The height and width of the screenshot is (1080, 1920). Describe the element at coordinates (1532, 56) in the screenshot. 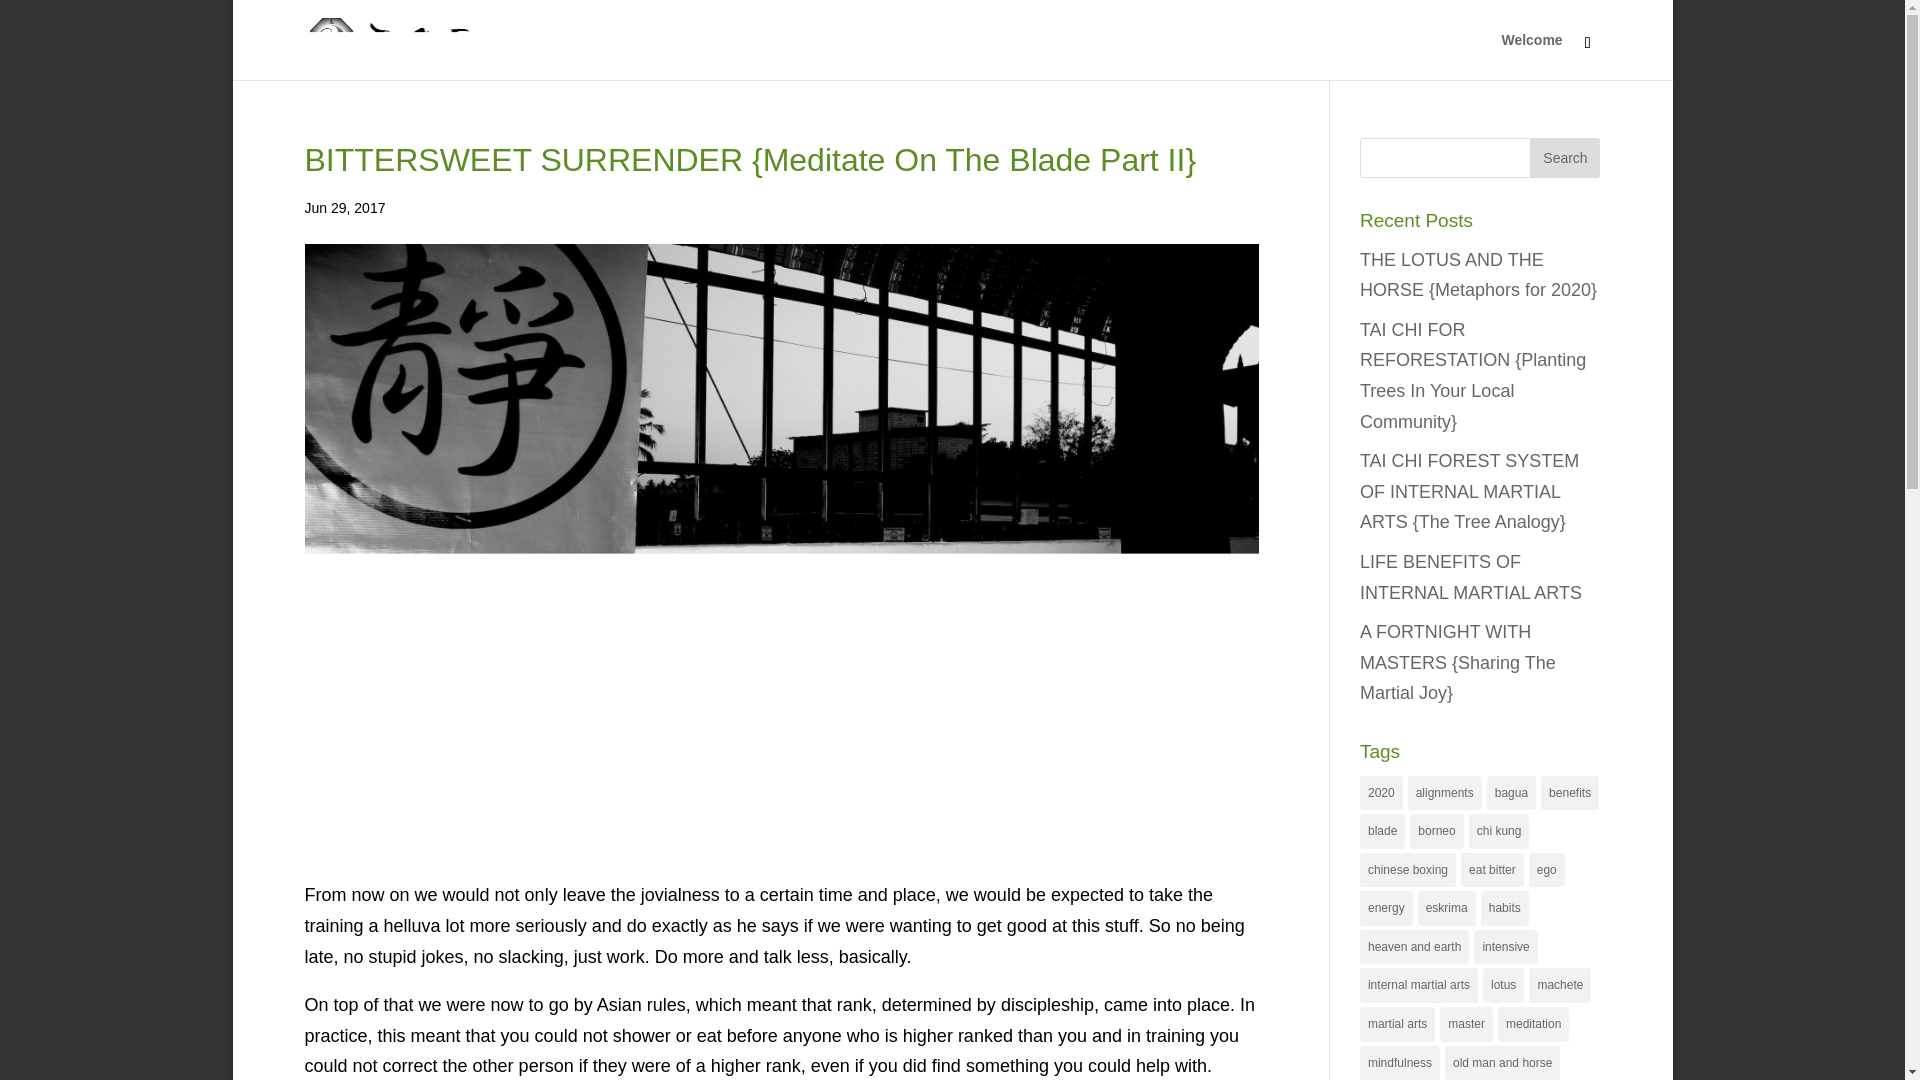

I see `Welcome` at that location.